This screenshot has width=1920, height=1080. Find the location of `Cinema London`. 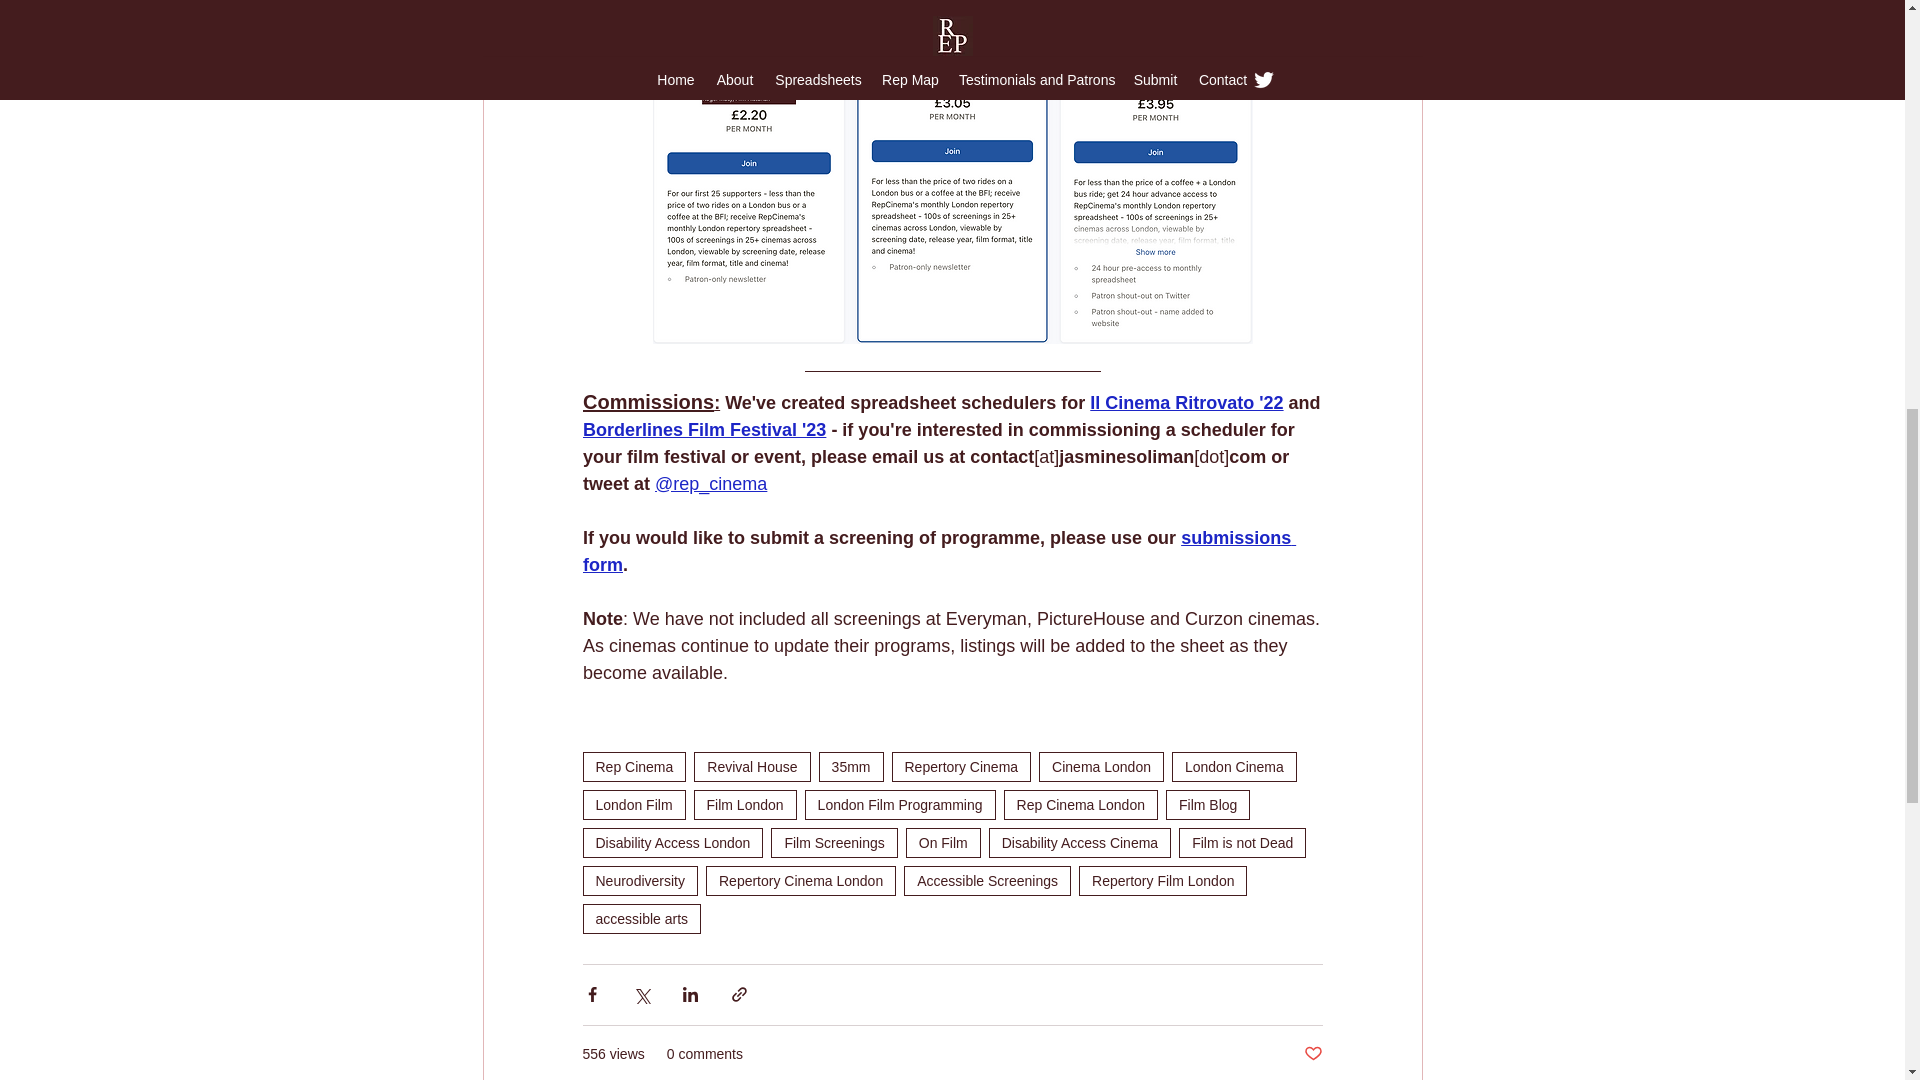

Cinema London is located at coordinates (1100, 766).